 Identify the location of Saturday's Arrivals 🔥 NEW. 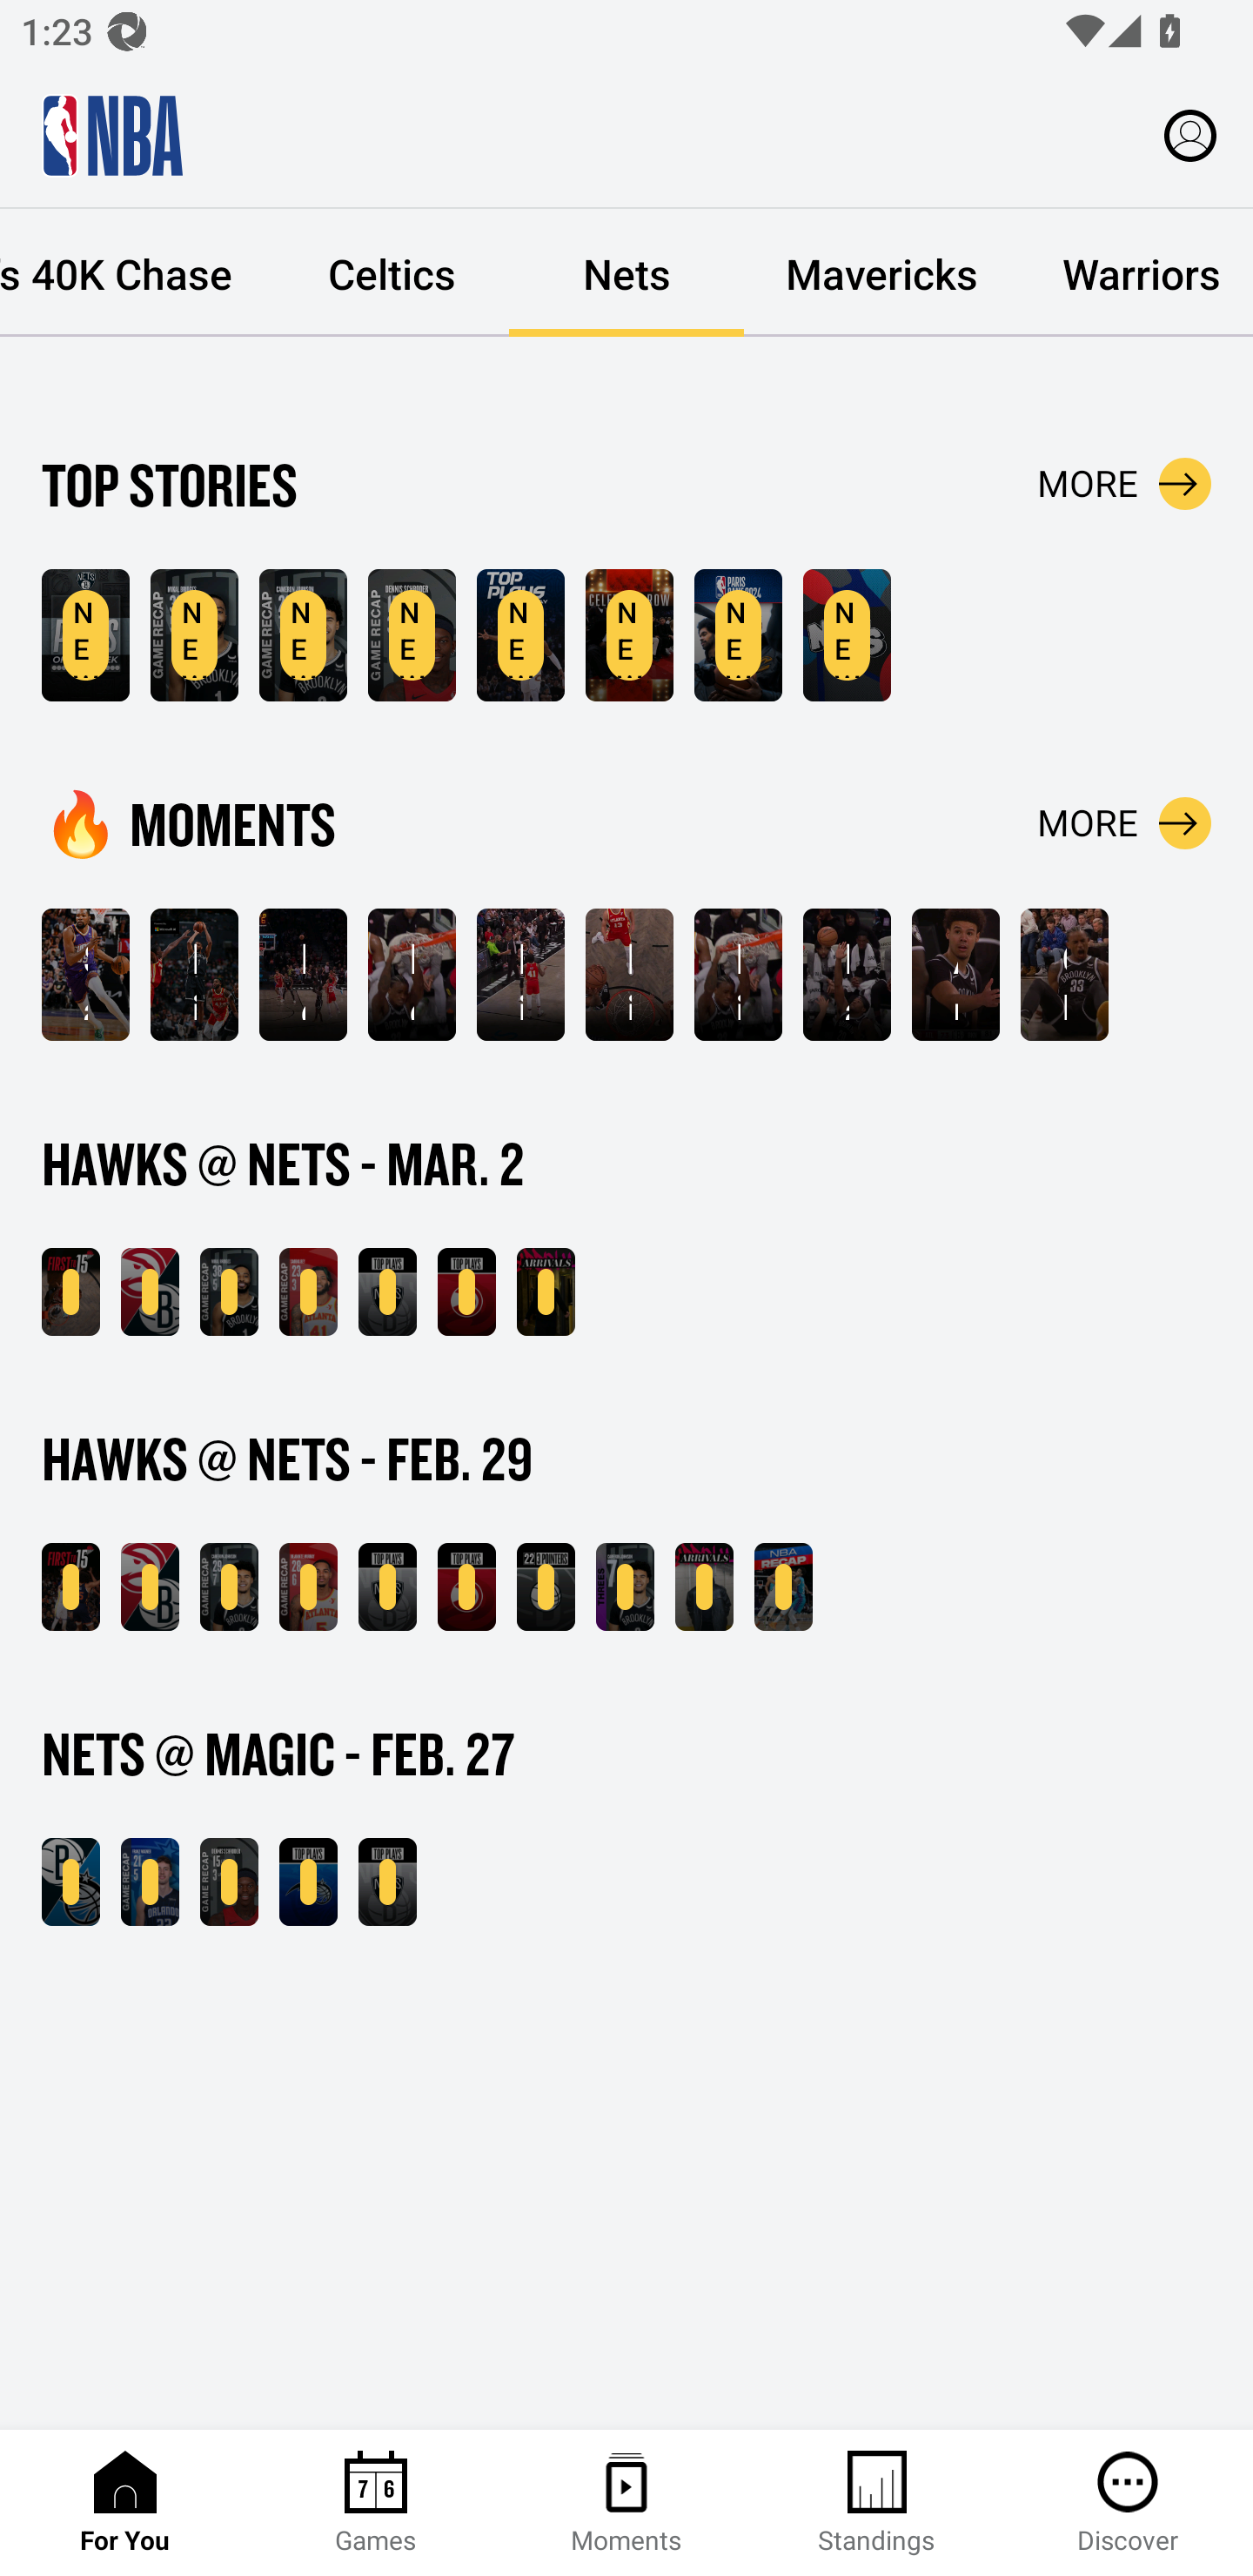
(545, 1291).